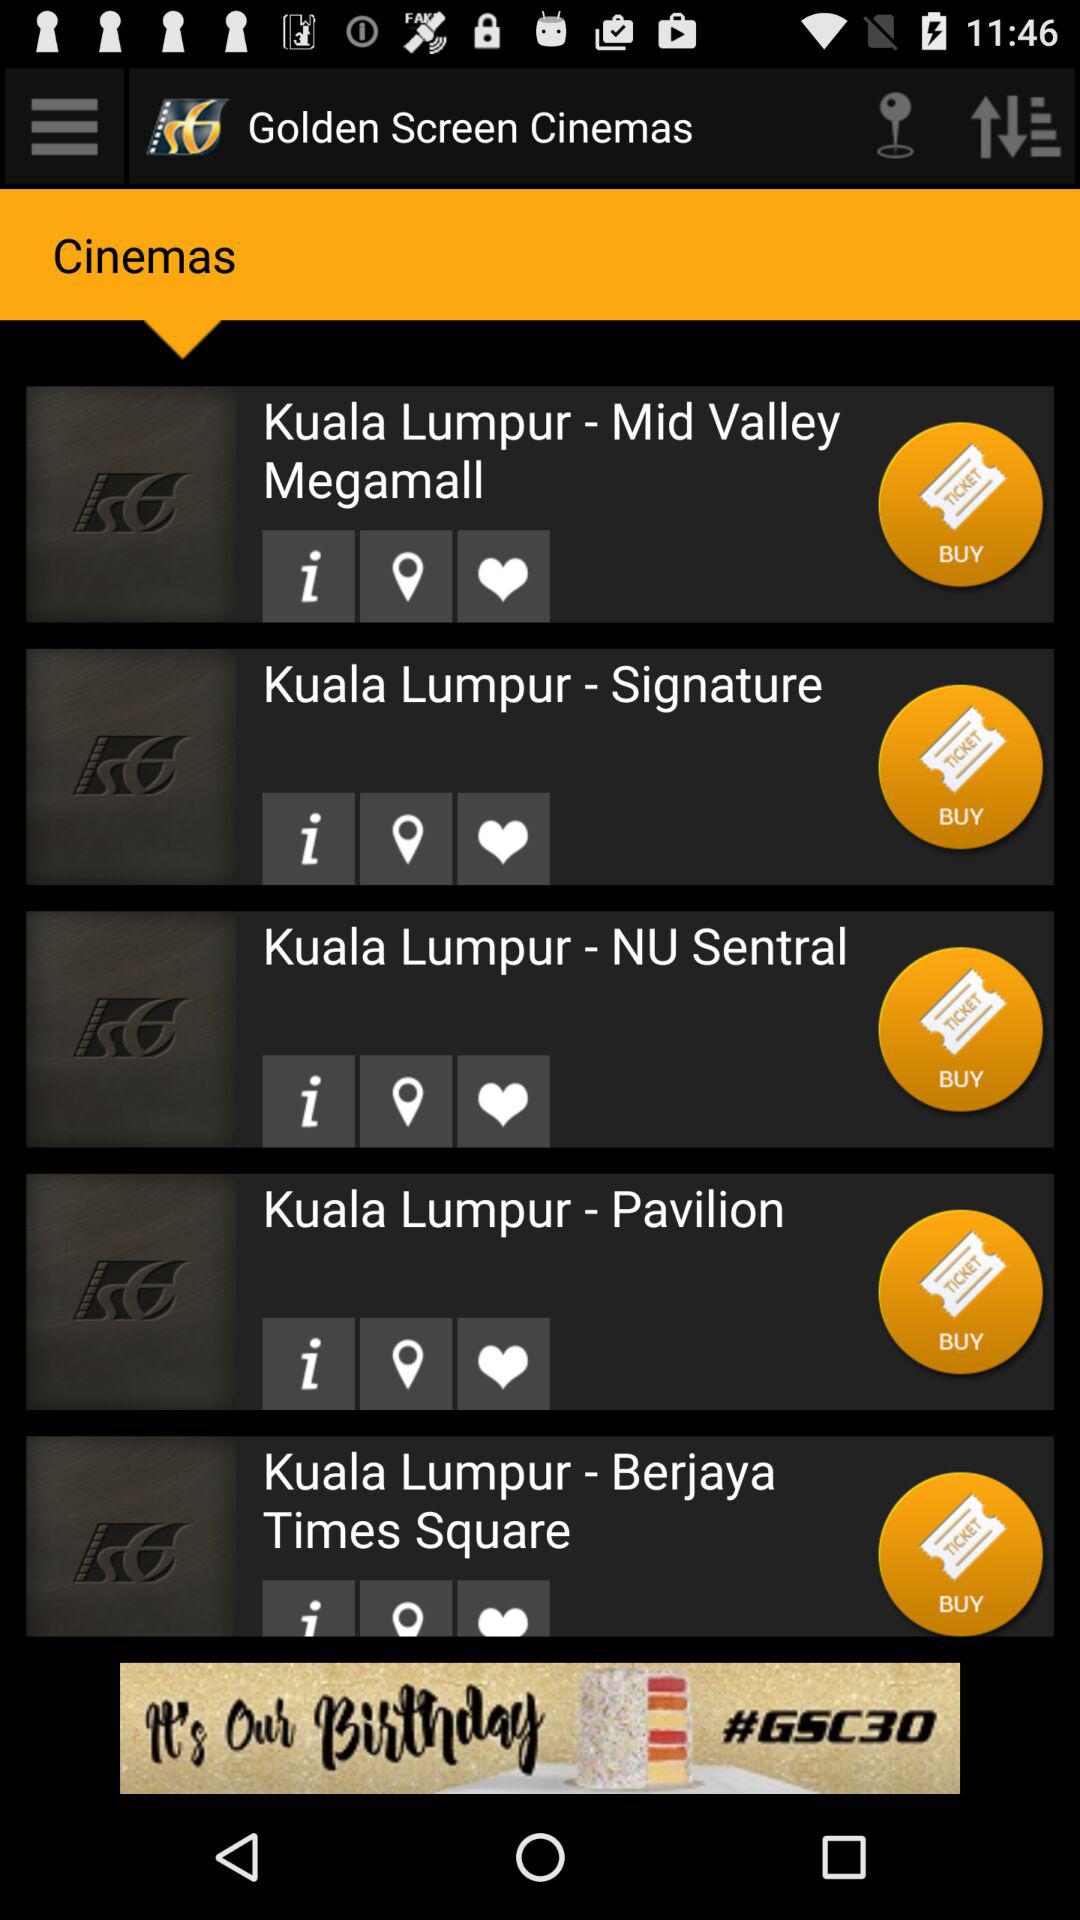 The width and height of the screenshot is (1080, 1920). Describe the element at coordinates (503, 1364) in the screenshot. I see `likes` at that location.